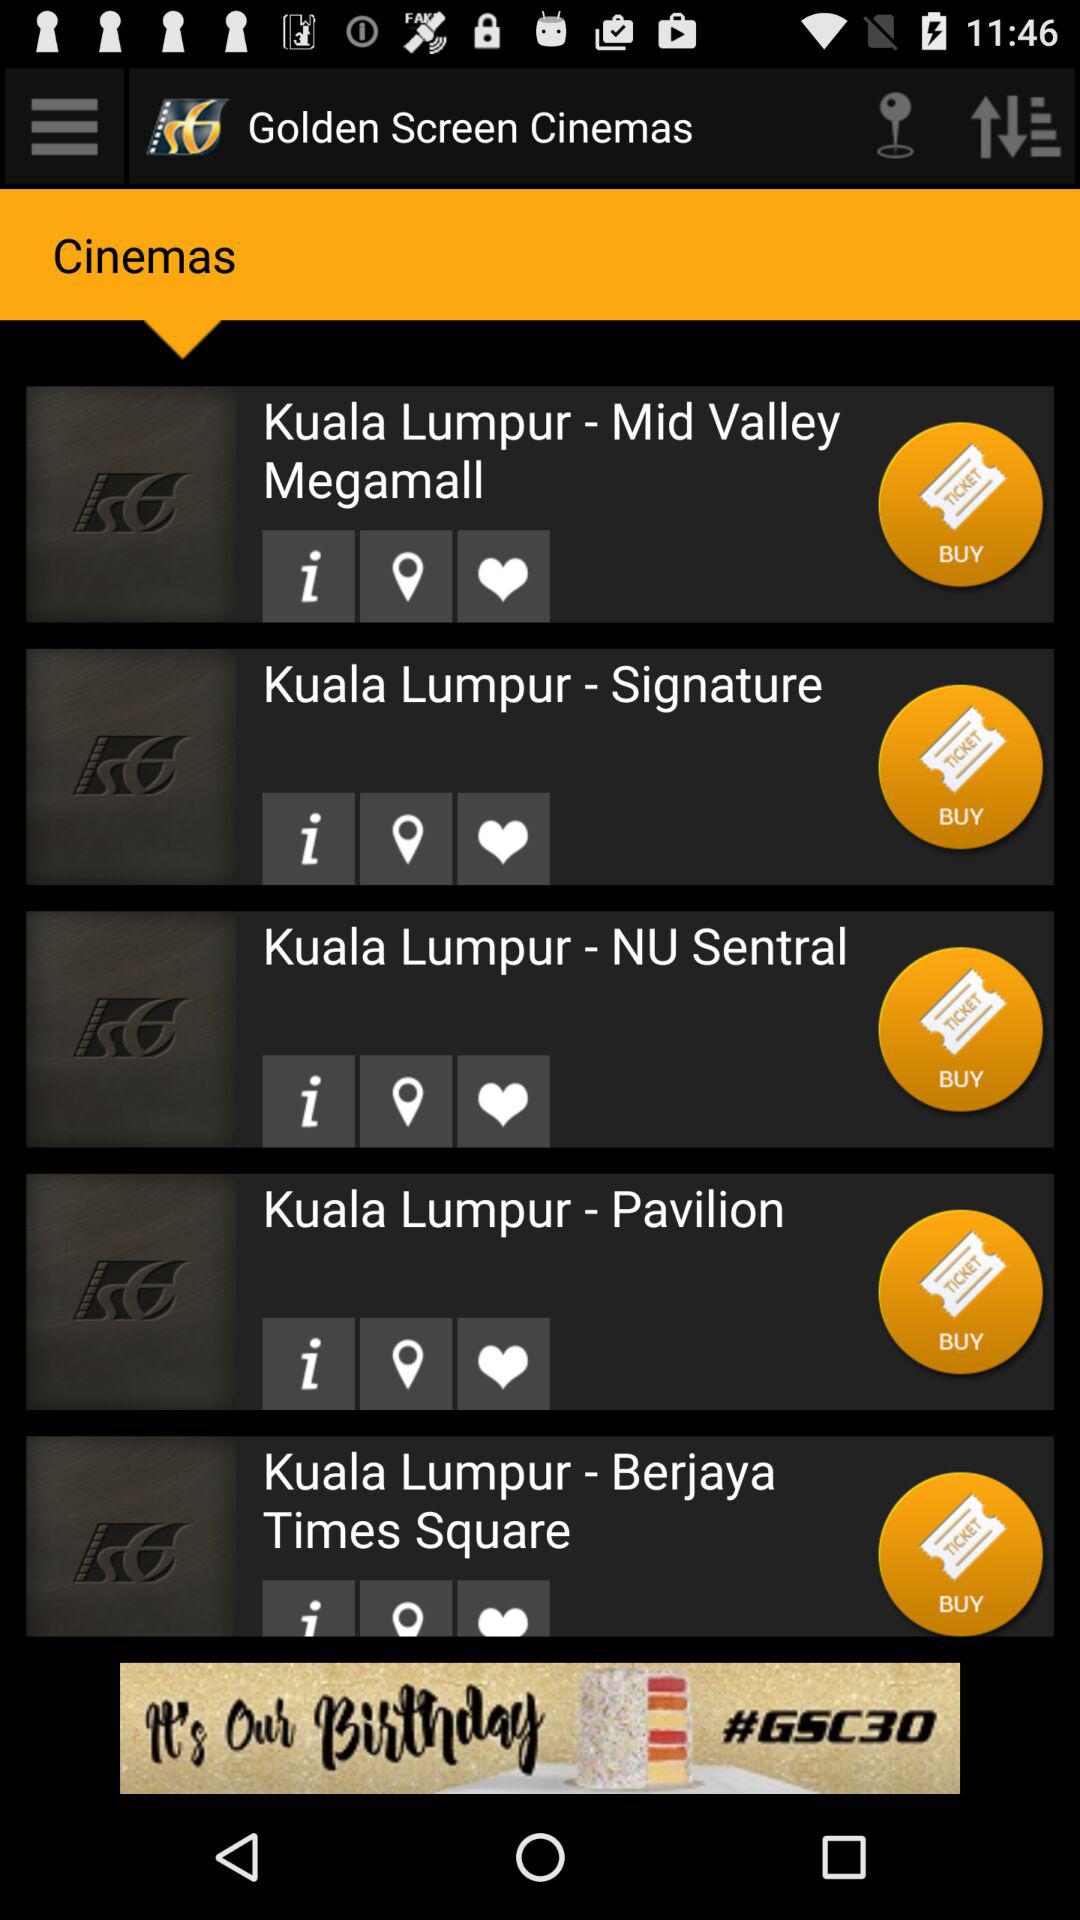 The width and height of the screenshot is (1080, 1920). Describe the element at coordinates (503, 1364) in the screenshot. I see `likes` at that location.